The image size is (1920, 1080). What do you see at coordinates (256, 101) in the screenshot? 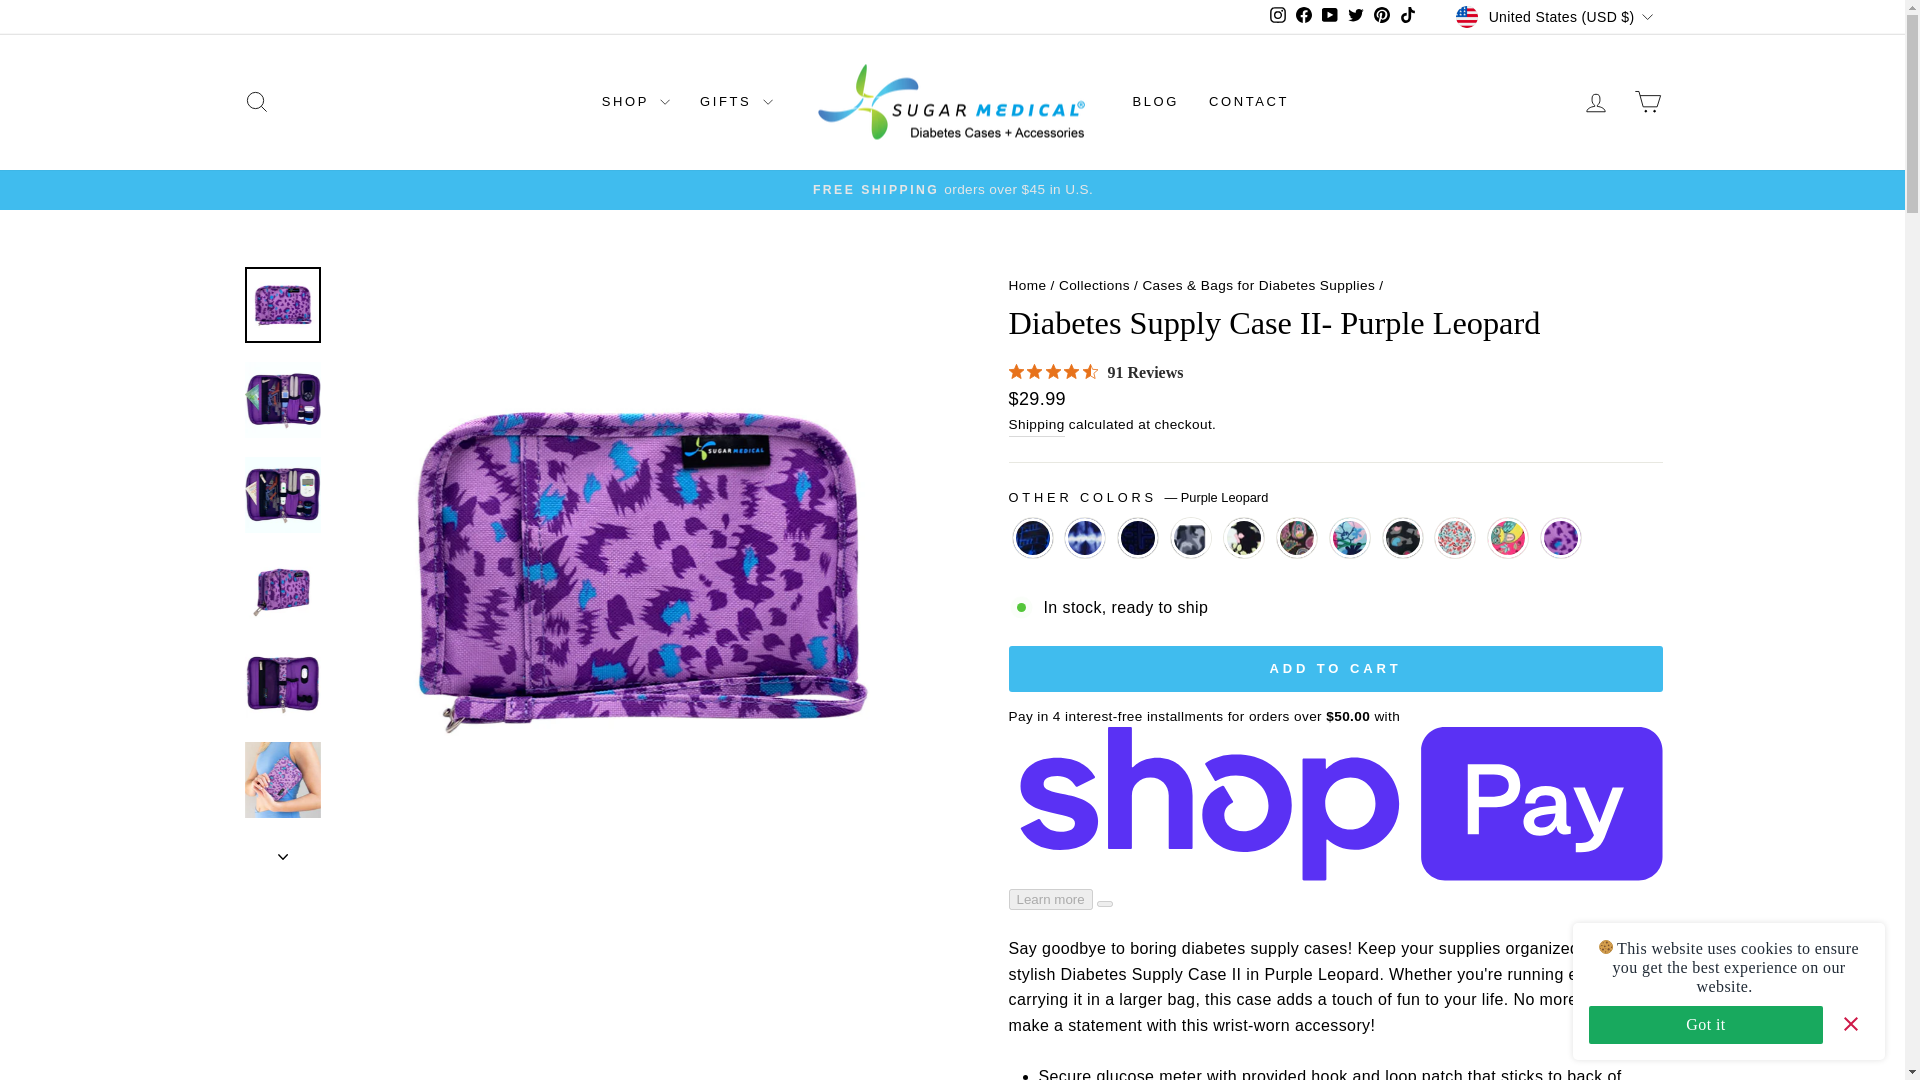
I see `ICON-SEARCH` at bounding box center [256, 101].